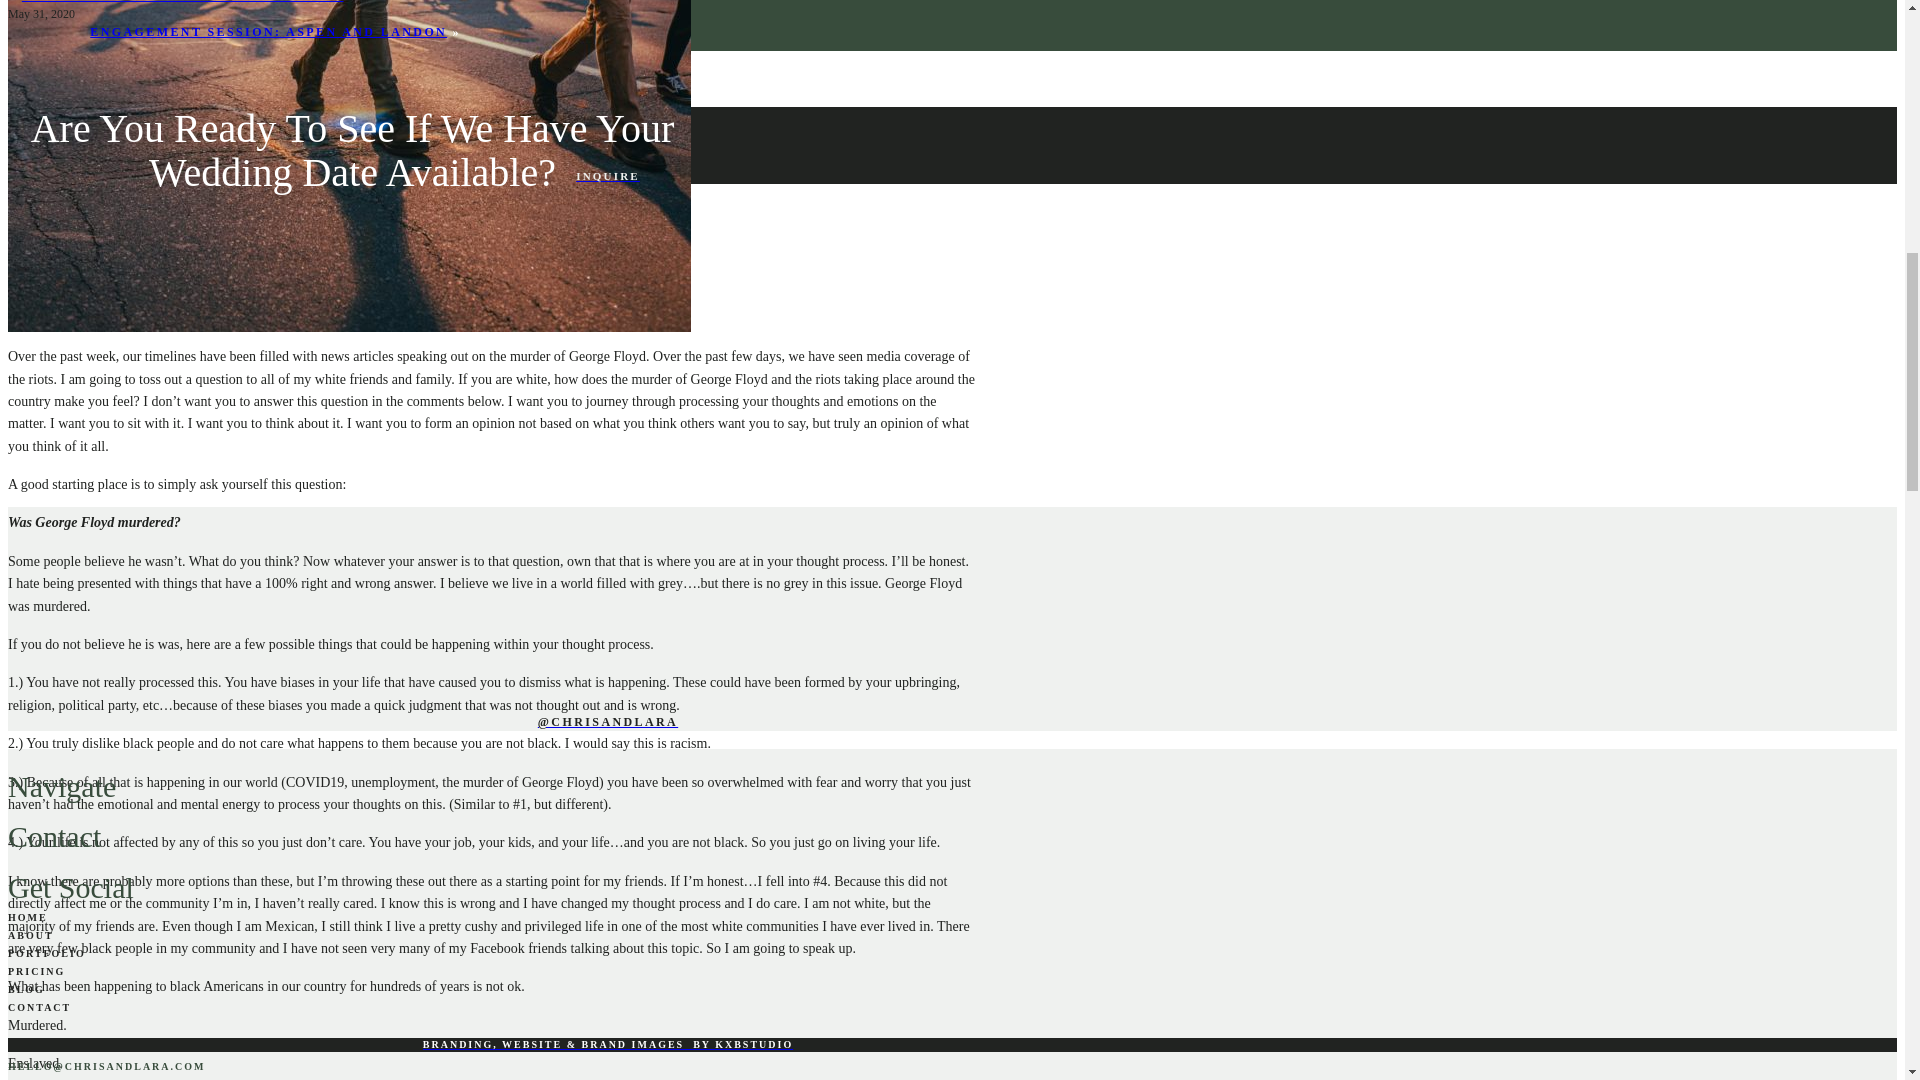  Describe the element at coordinates (28, 917) in the screenshot. I see `HOME` at that location.